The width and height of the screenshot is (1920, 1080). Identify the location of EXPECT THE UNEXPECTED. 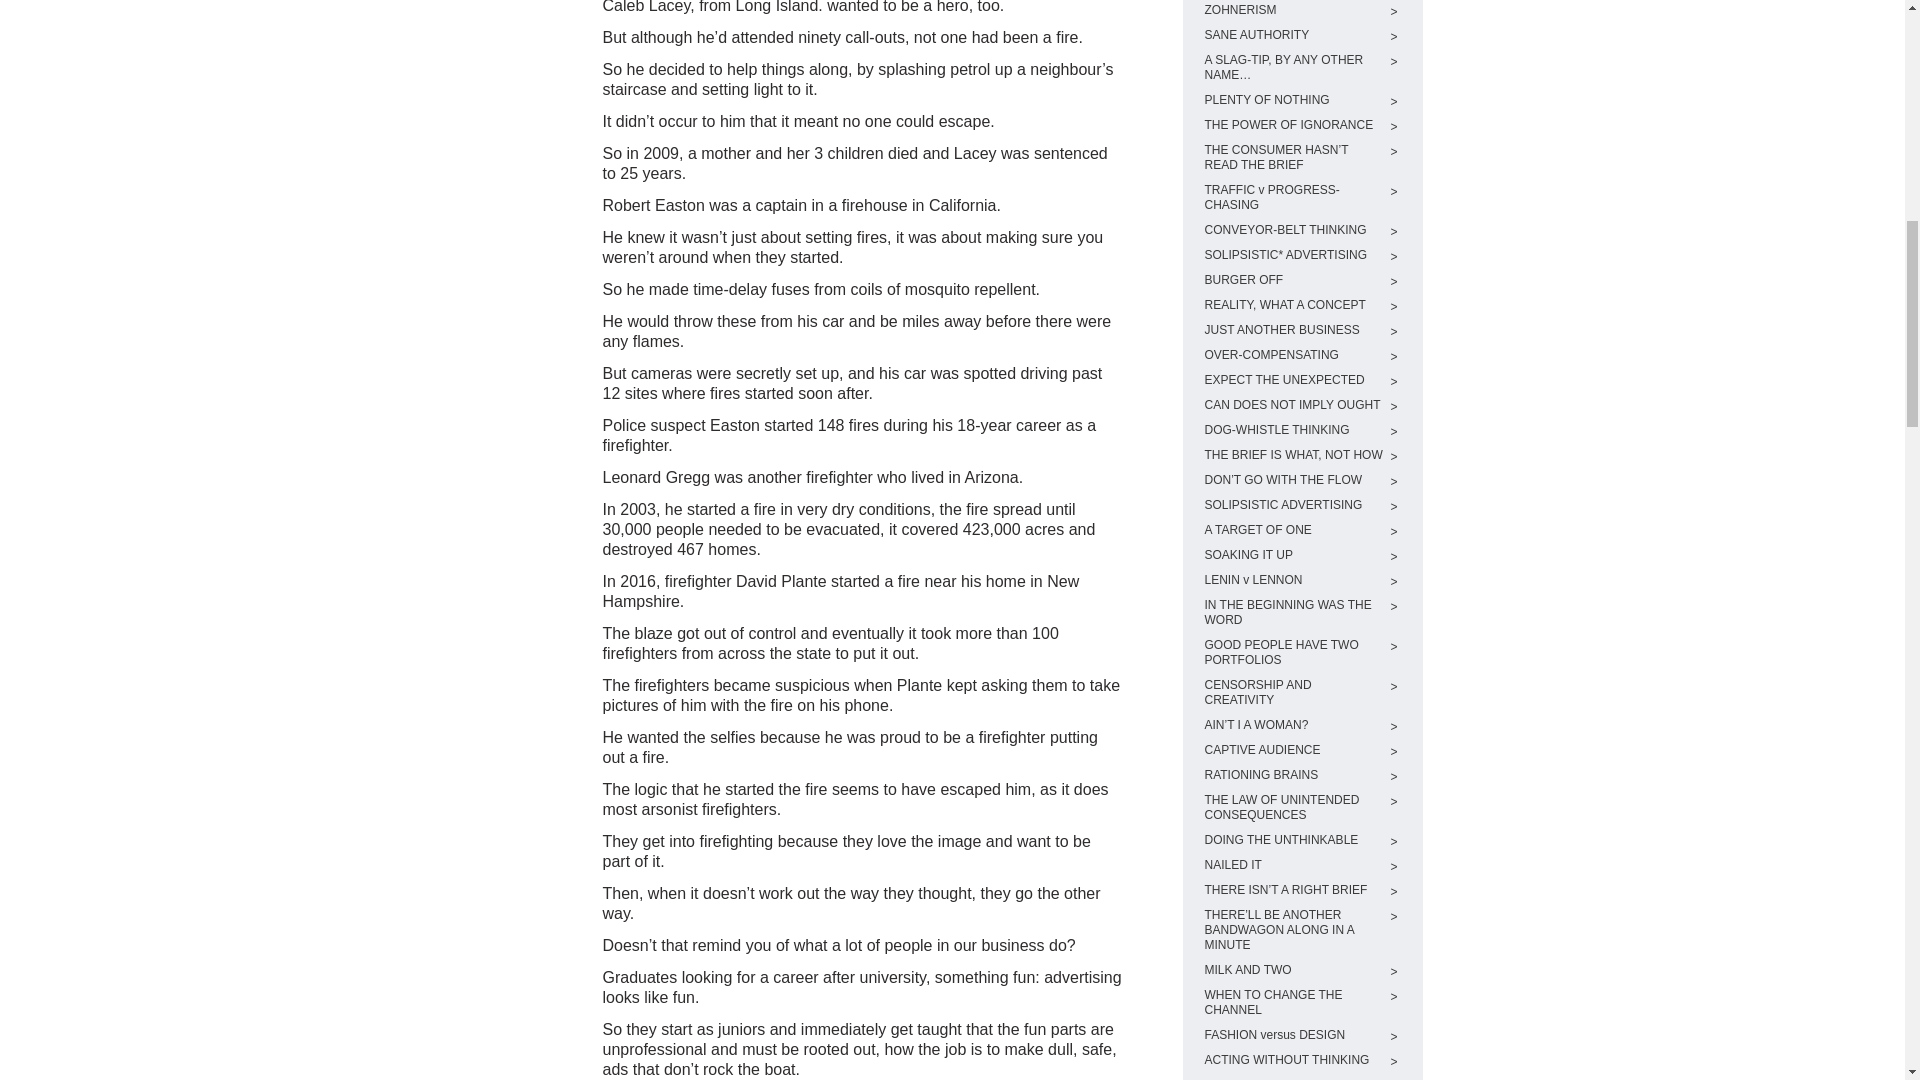
(1294, 380).